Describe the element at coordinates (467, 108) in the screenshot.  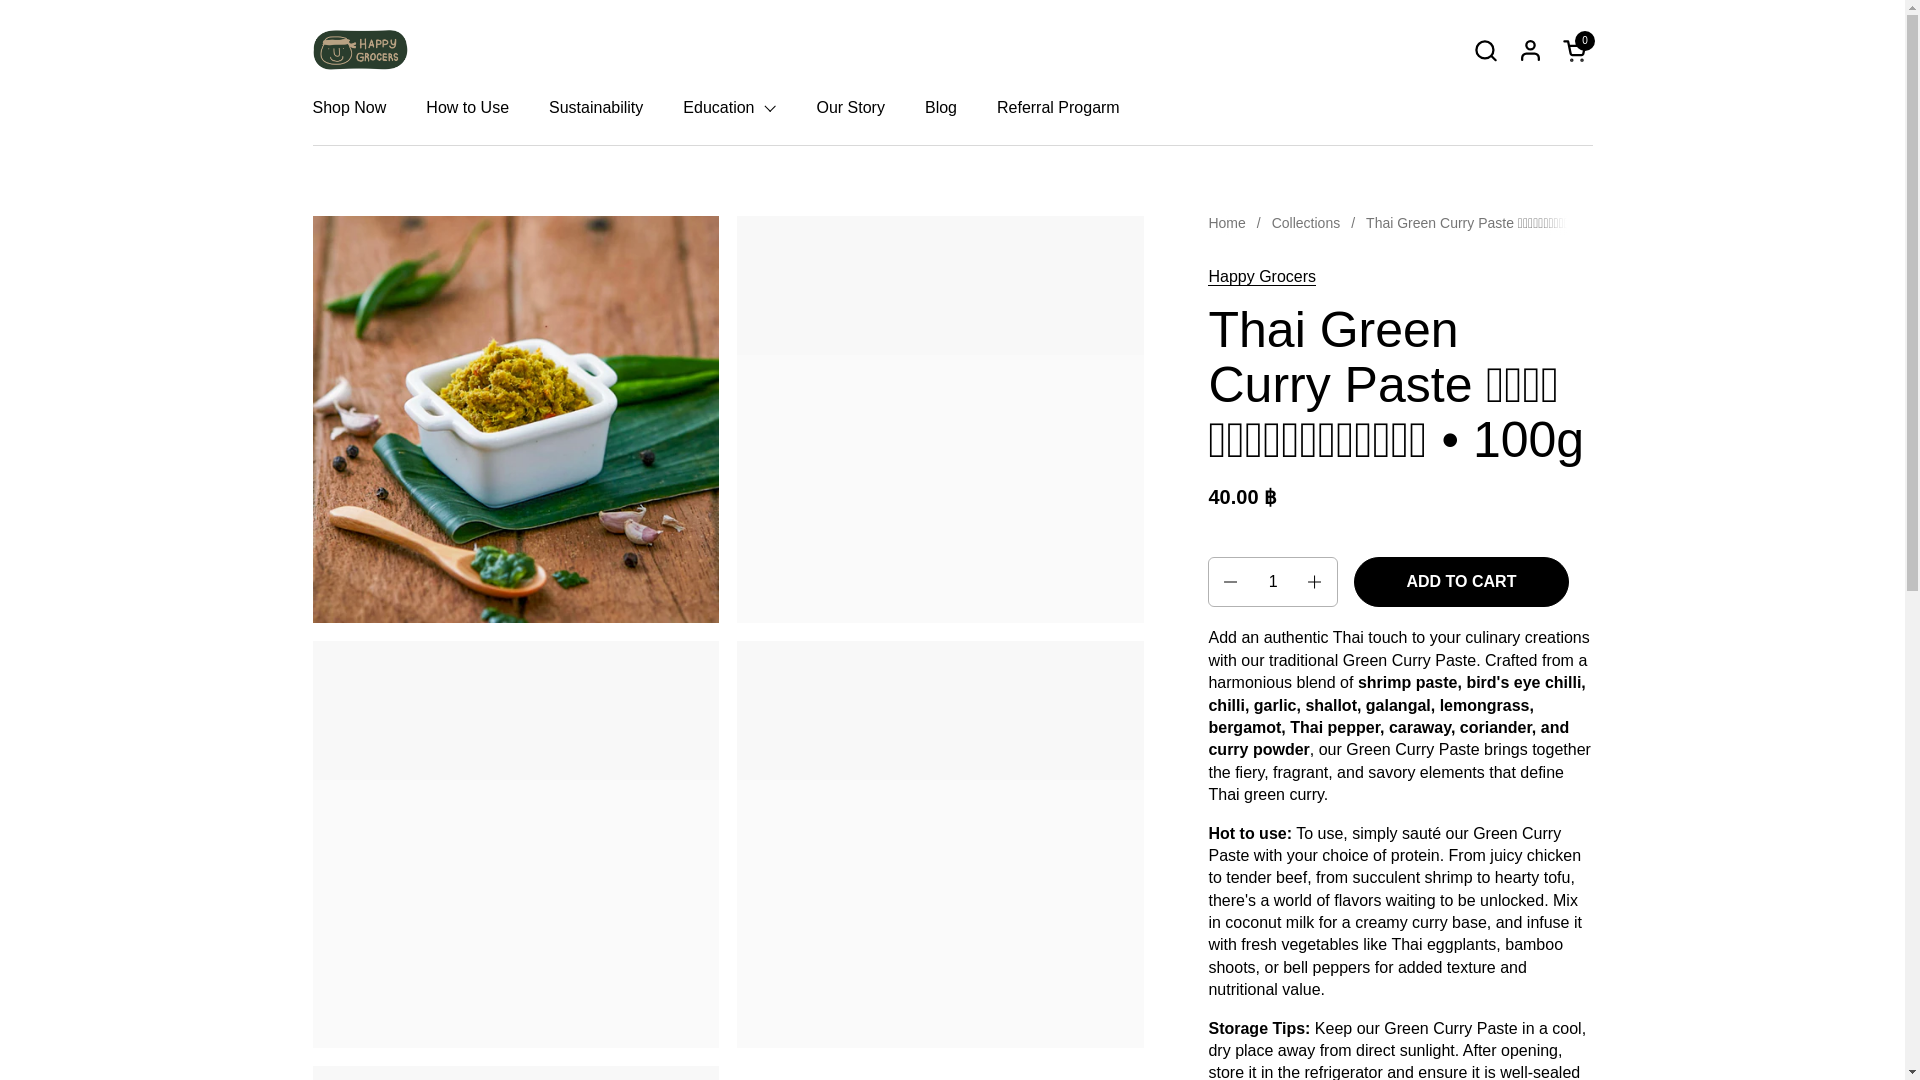
I see `Blog` at that location.